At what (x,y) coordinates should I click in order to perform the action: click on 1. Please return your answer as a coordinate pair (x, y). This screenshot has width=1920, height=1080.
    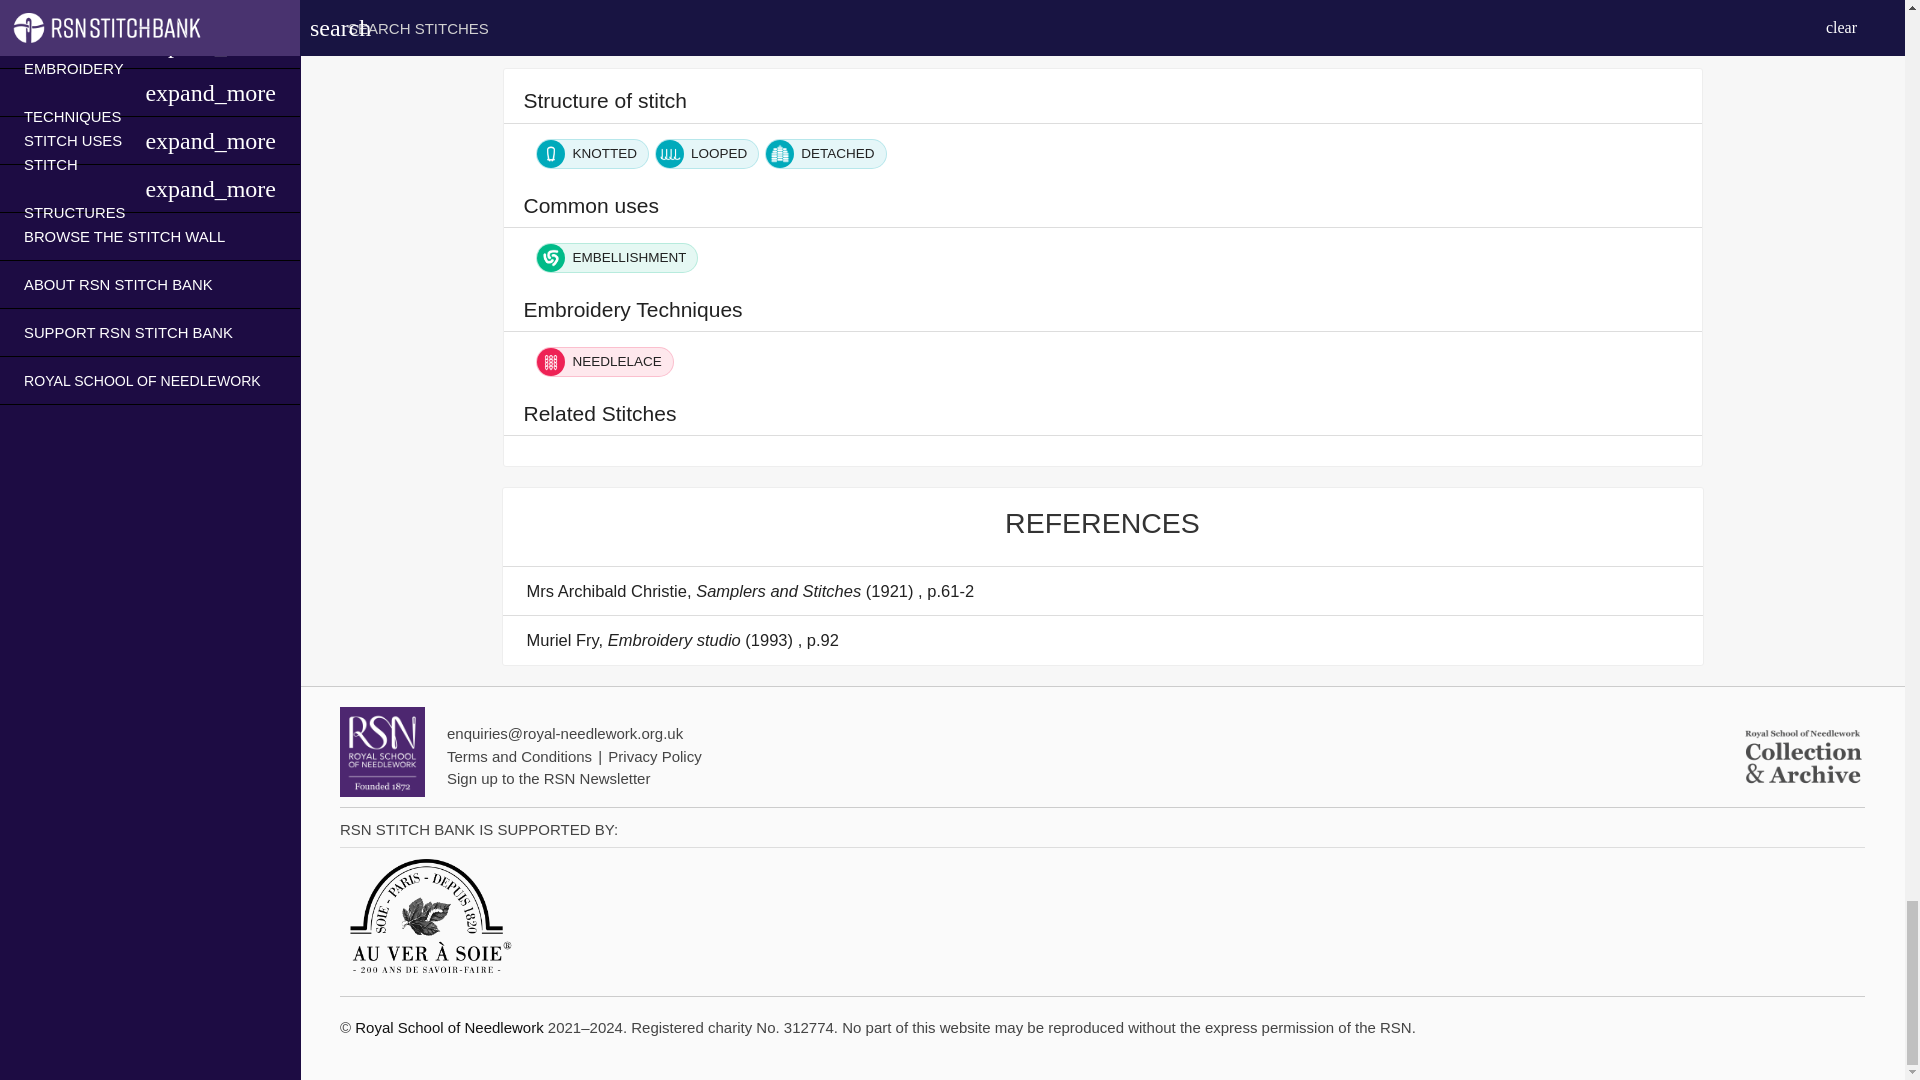
    Looking at the image, I should click on (1523, 31).